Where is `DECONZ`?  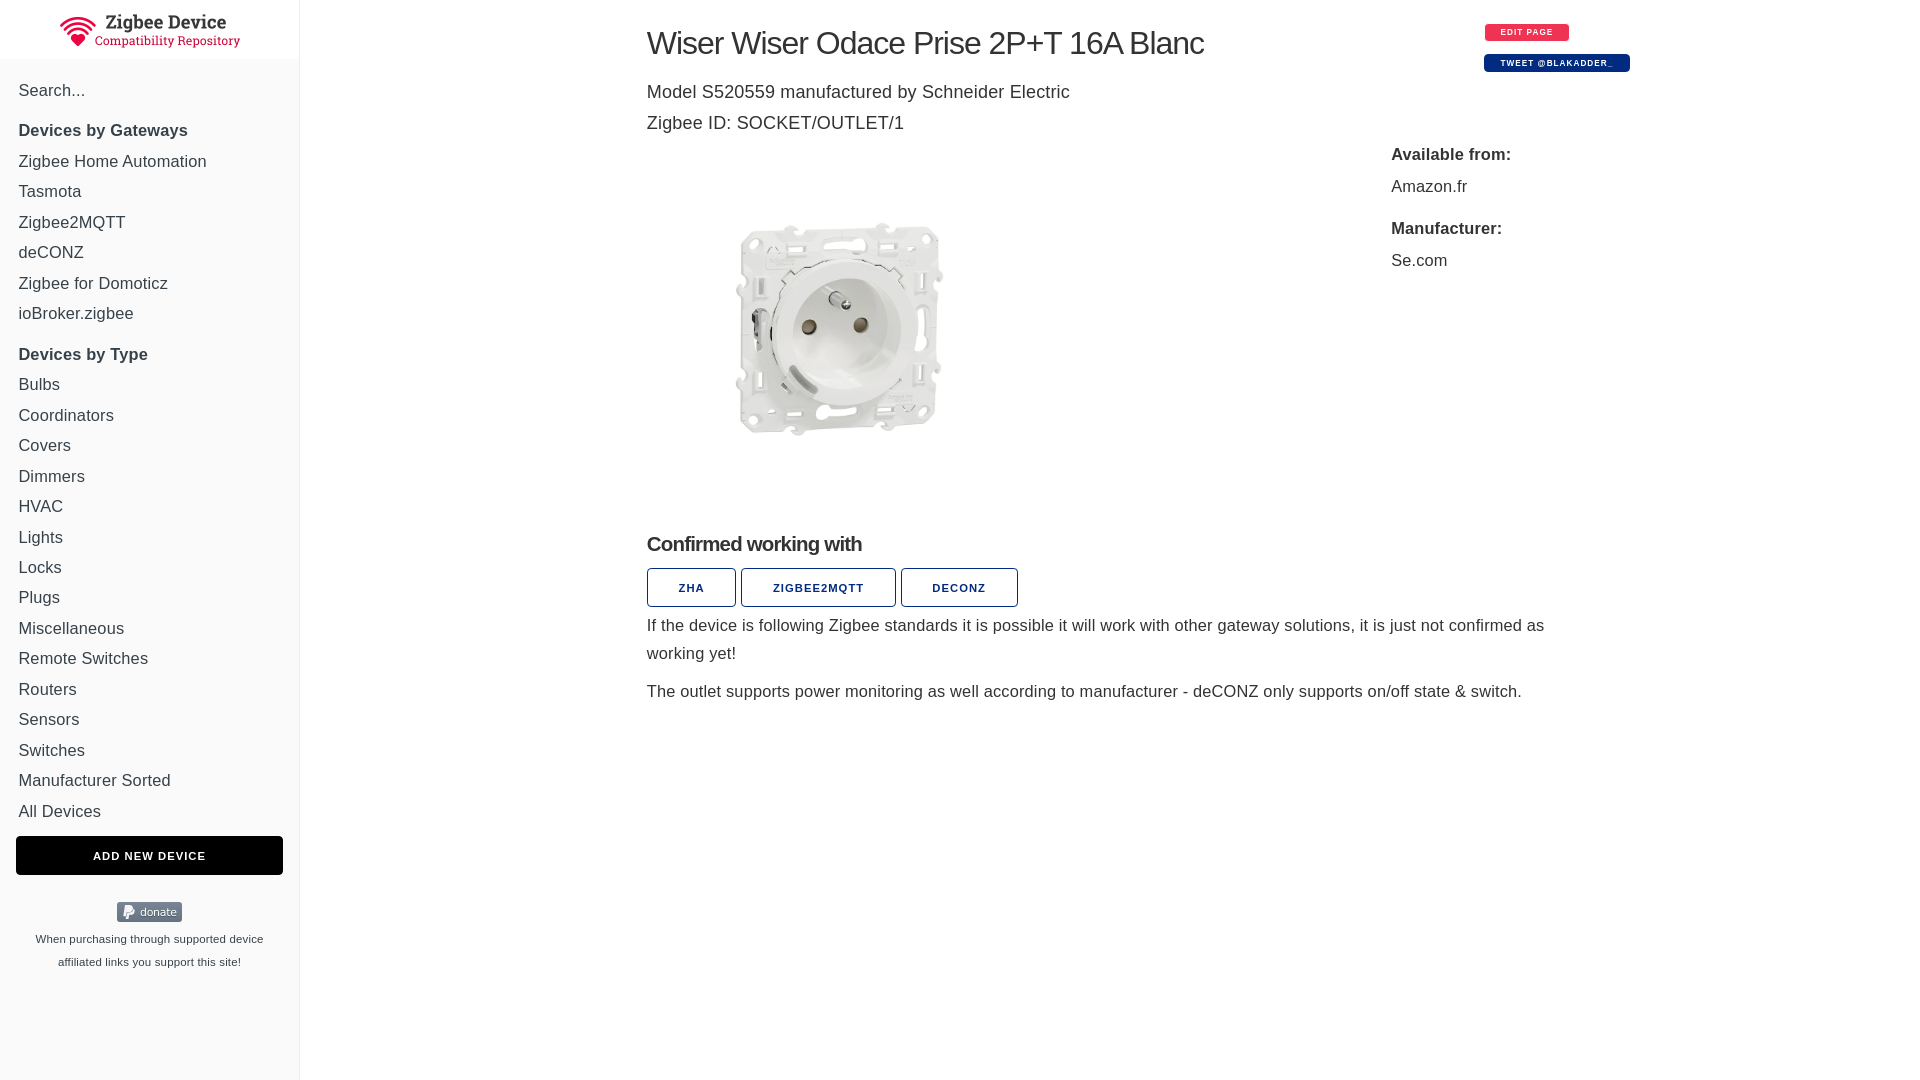 DECONZ is located at coordinates (958, 587).